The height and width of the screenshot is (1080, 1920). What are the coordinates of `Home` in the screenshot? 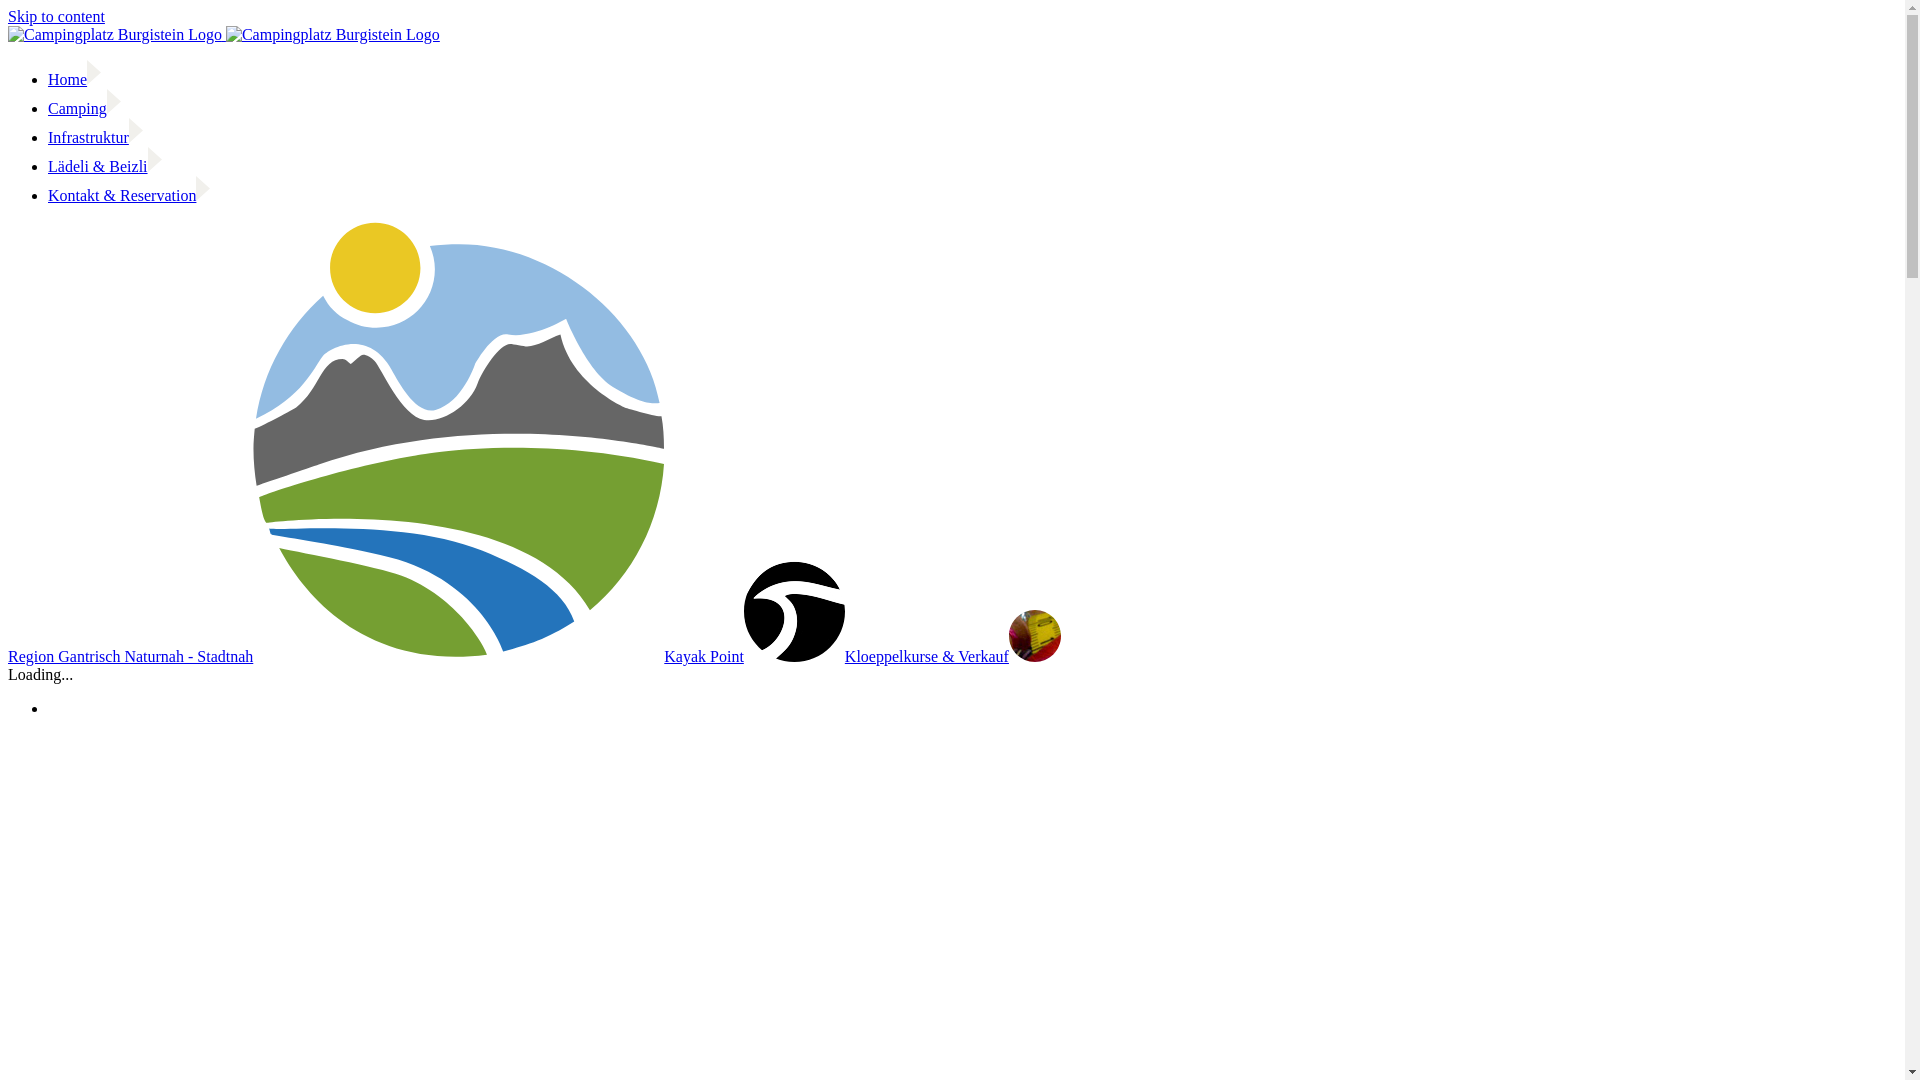 It's located at (74, 80).